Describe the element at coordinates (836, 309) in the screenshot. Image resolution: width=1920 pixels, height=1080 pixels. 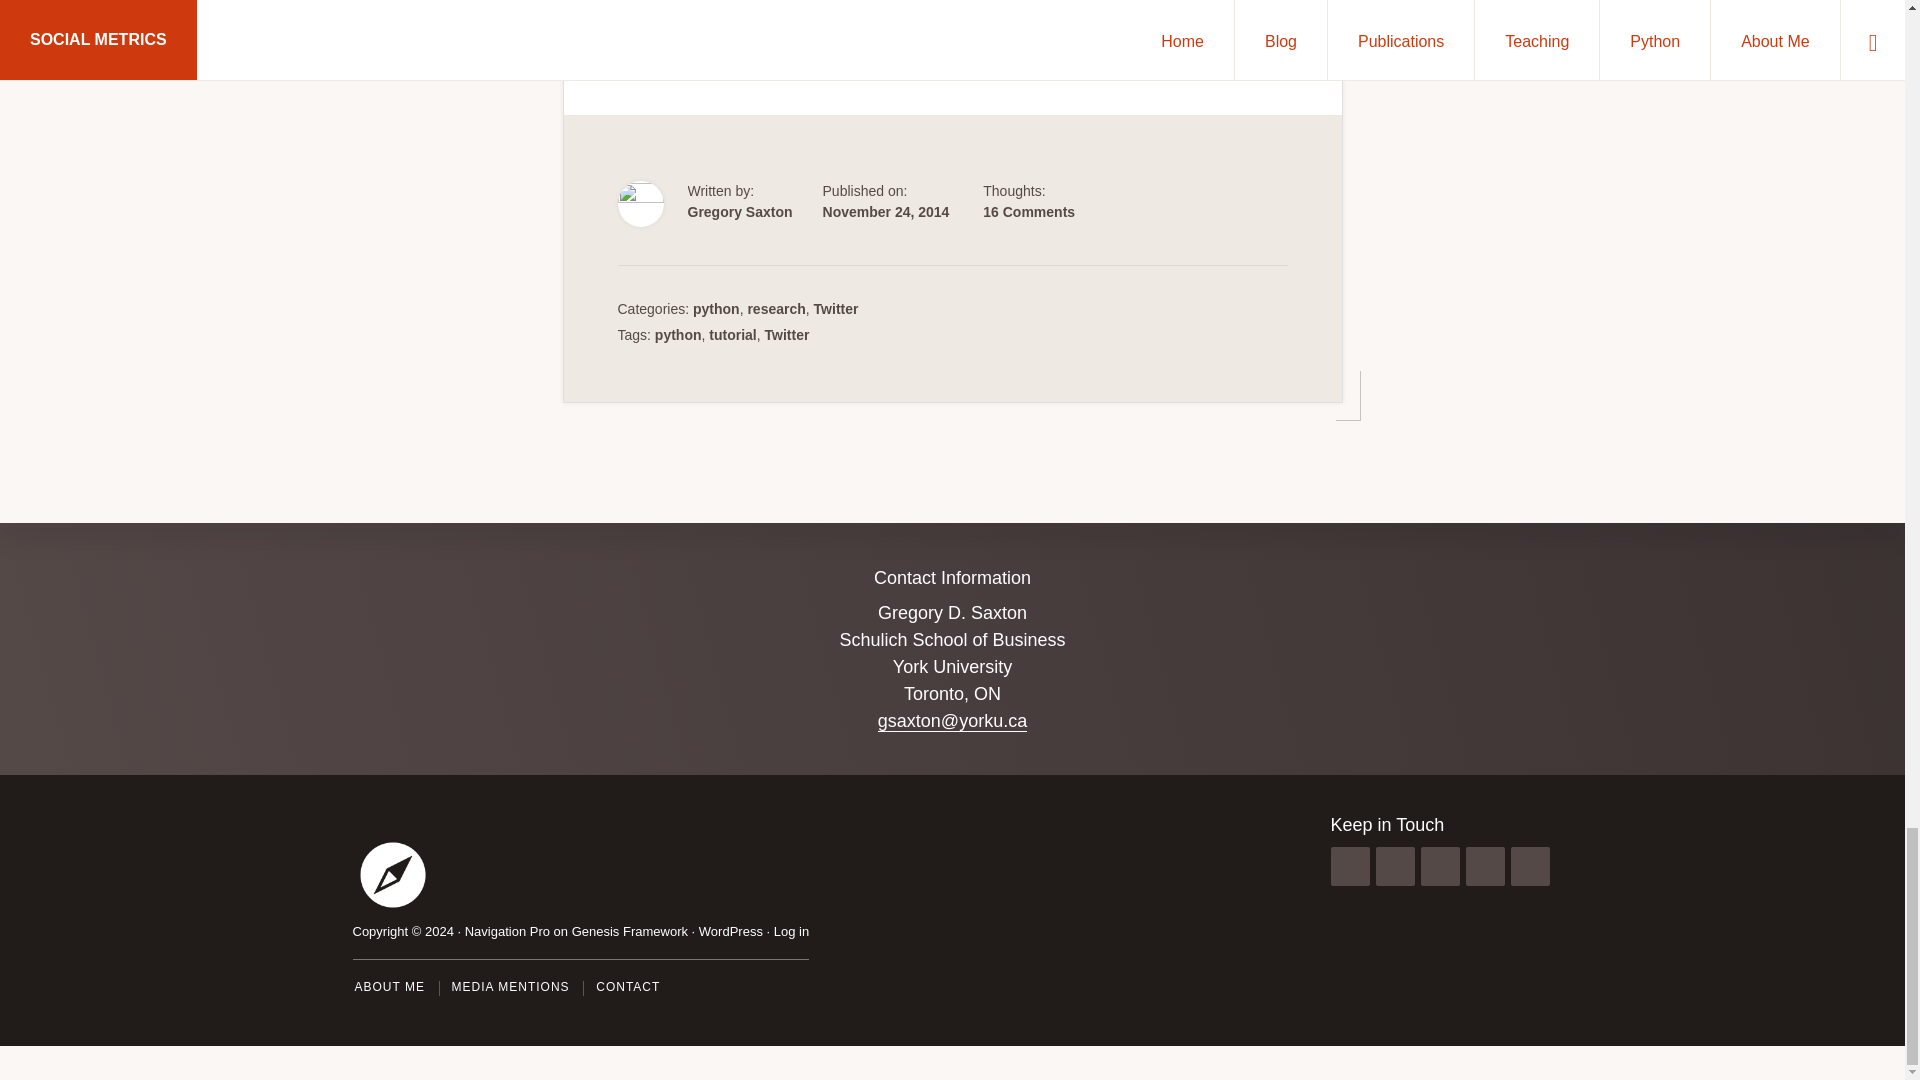
I see `Twitter` at that location.